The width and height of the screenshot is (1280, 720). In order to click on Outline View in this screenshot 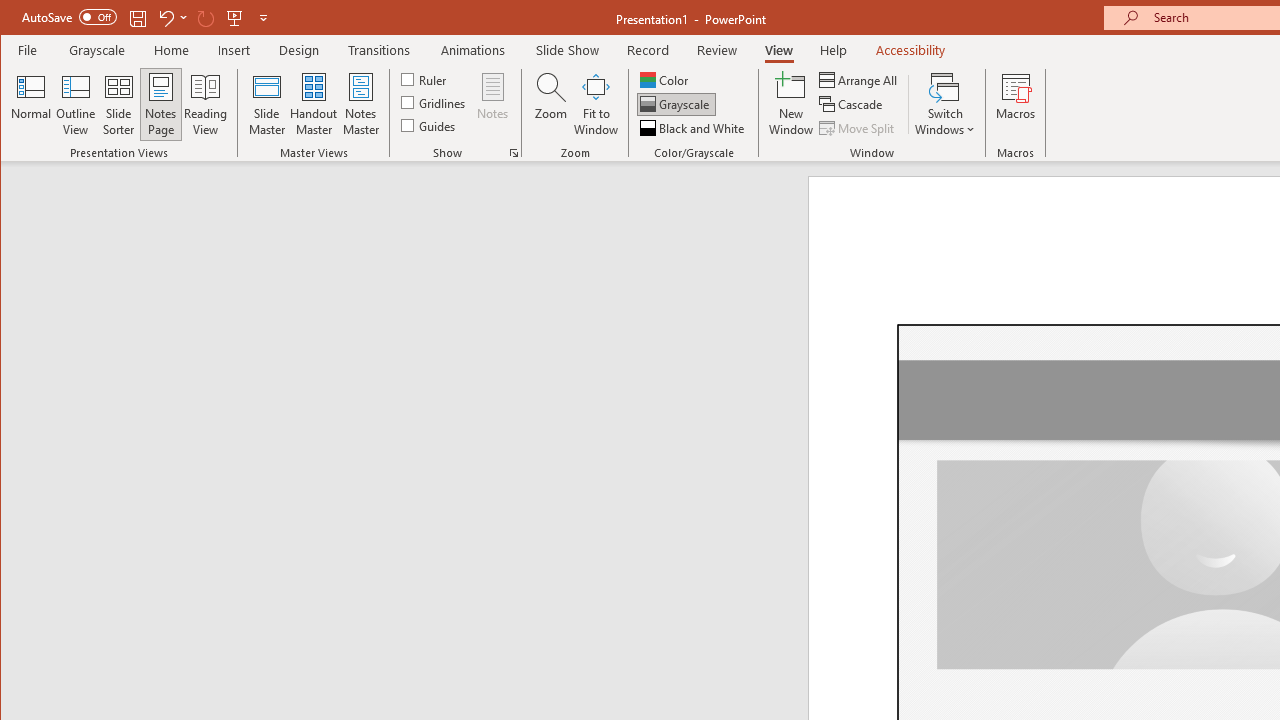, I will do `click(76, 104)`.